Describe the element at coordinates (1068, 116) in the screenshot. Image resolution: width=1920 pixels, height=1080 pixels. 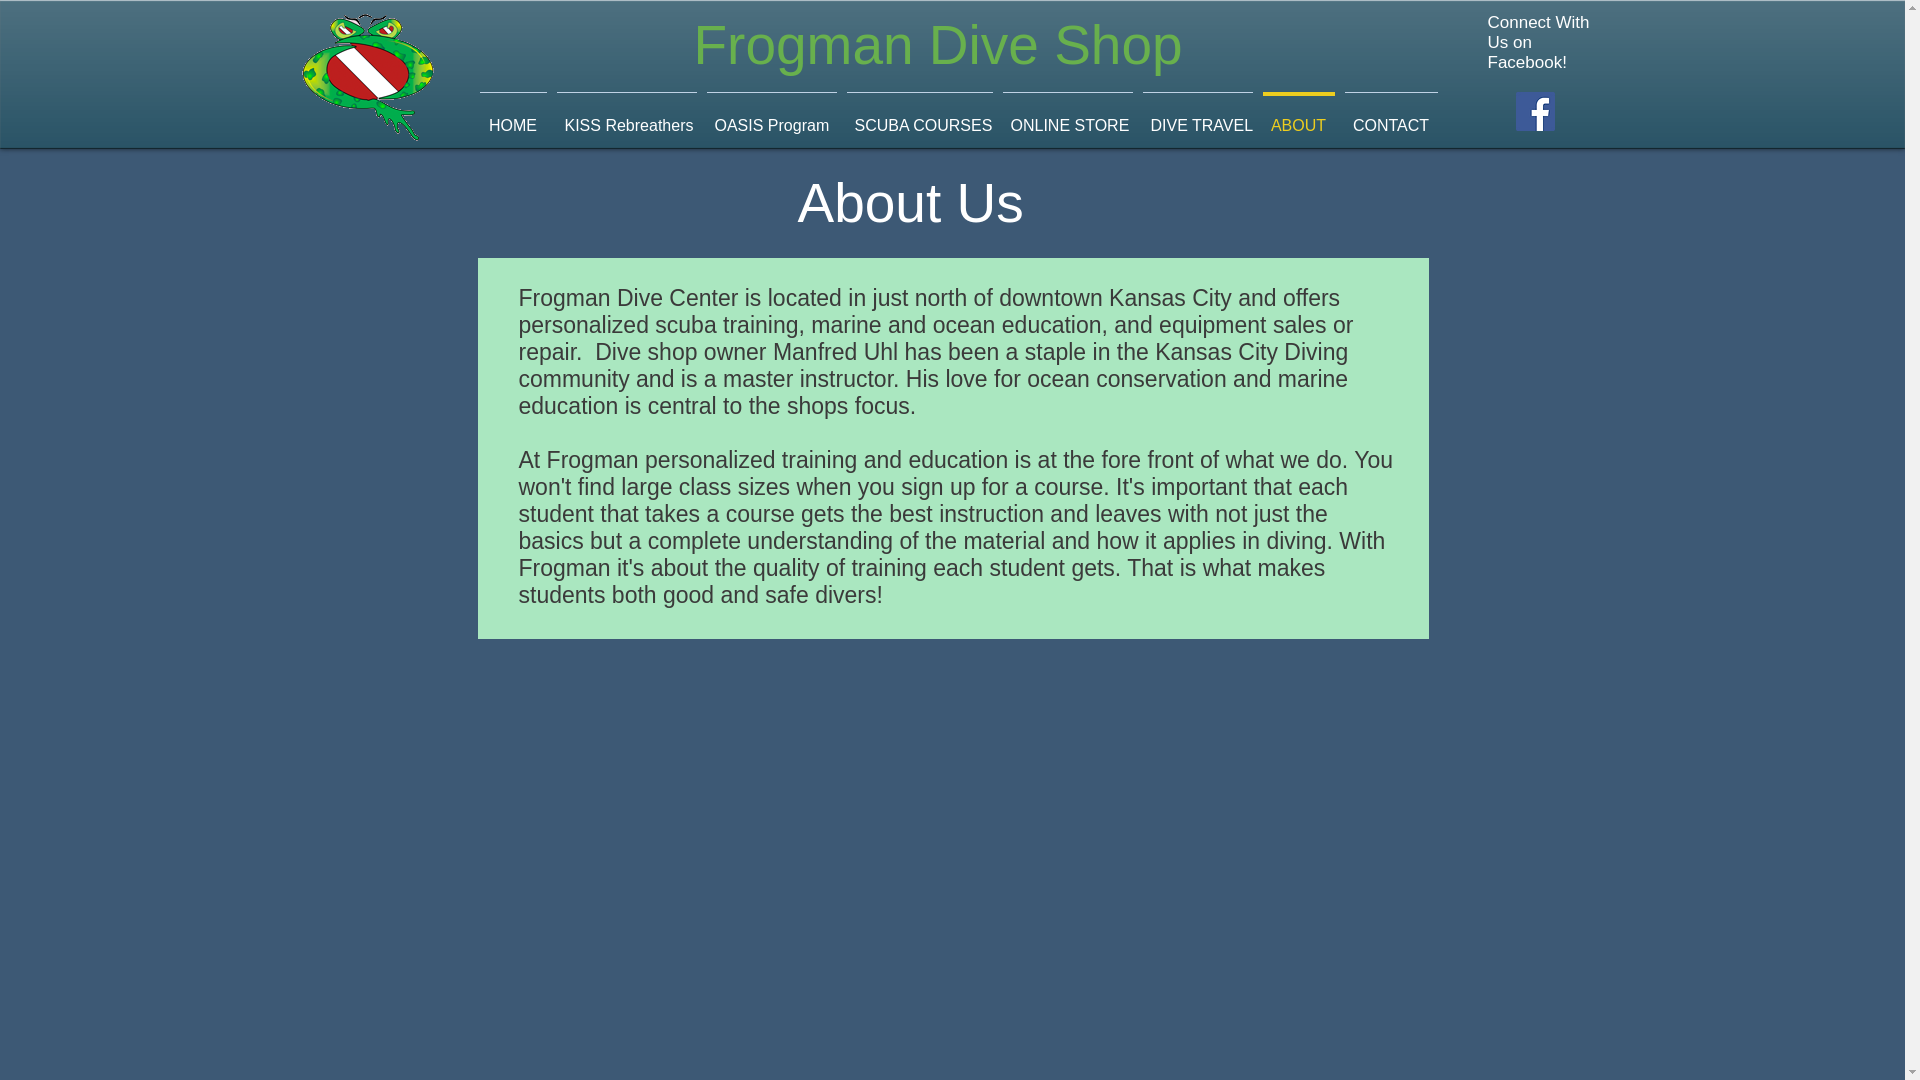
I see `ONLINE STORE` at that location.